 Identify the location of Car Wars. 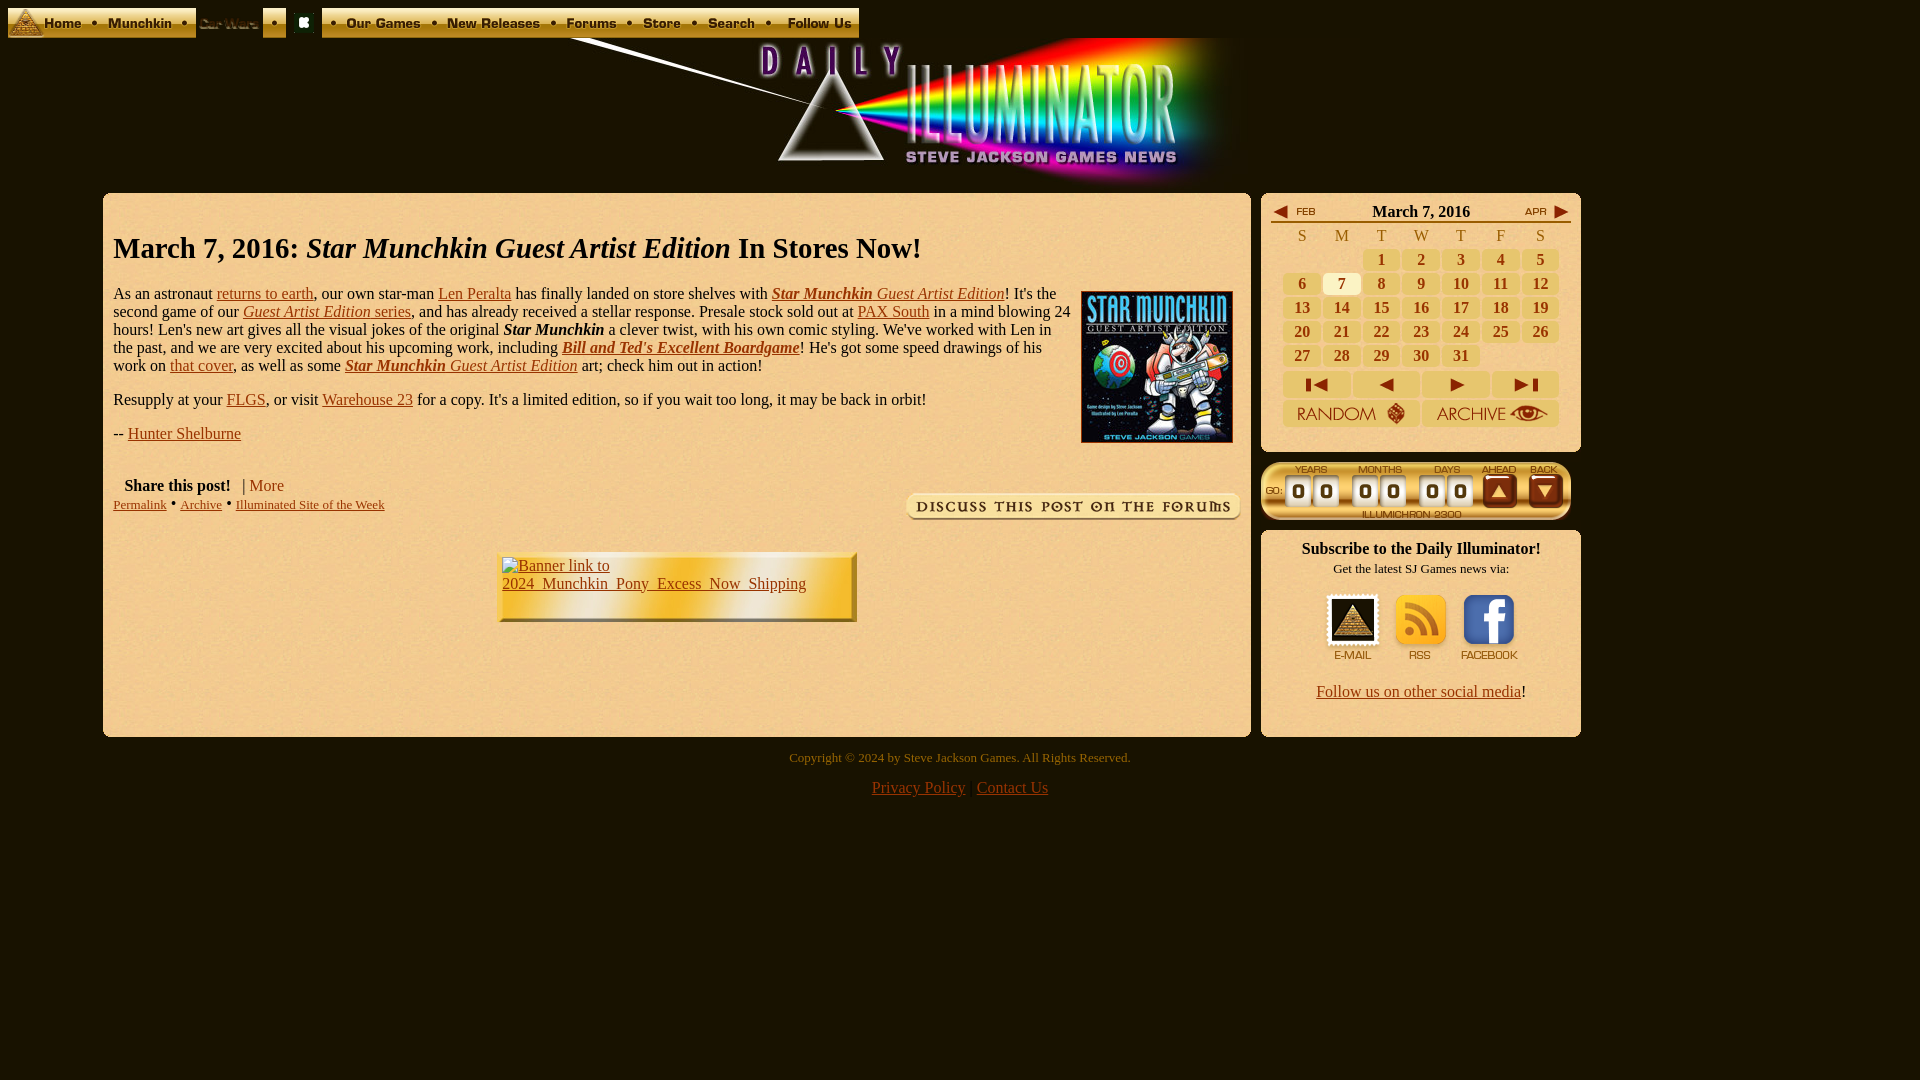
(229, 32).